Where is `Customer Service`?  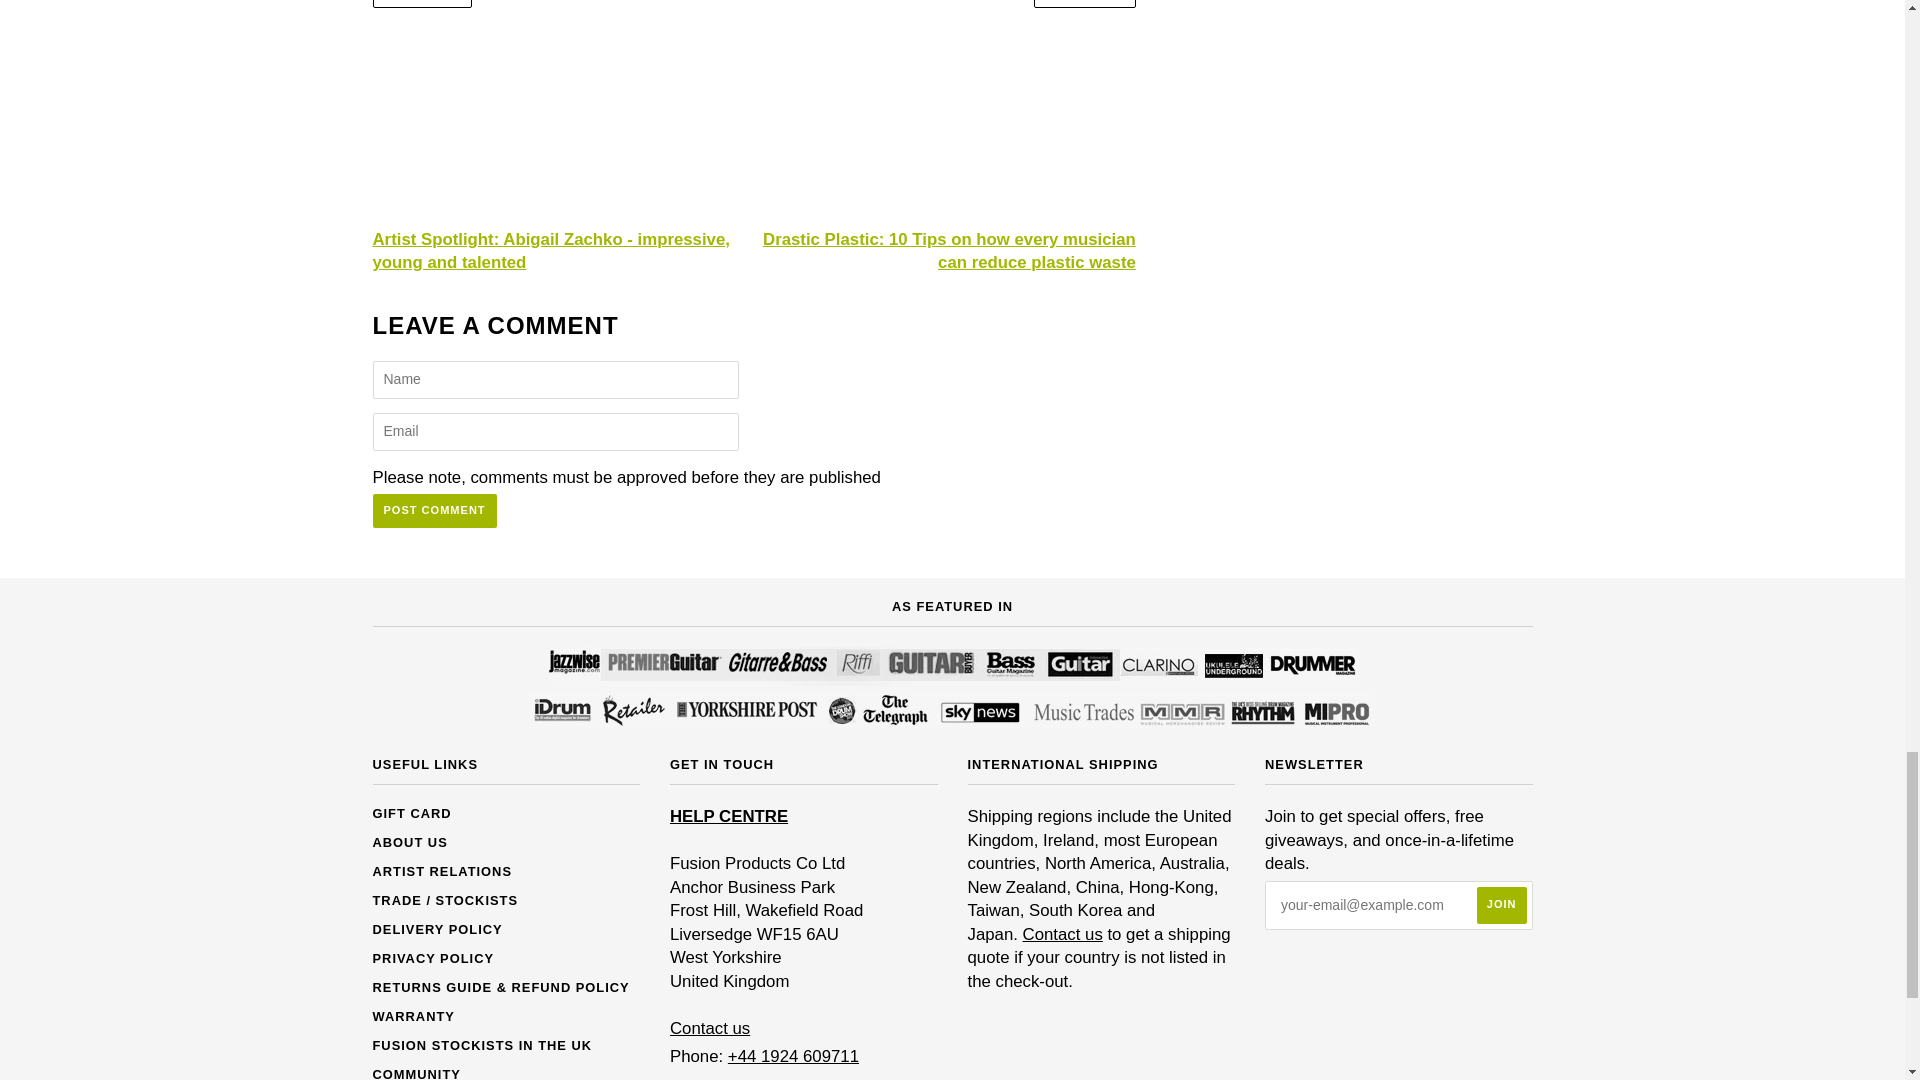 Customer Service is located at coordinates (710, 1028).